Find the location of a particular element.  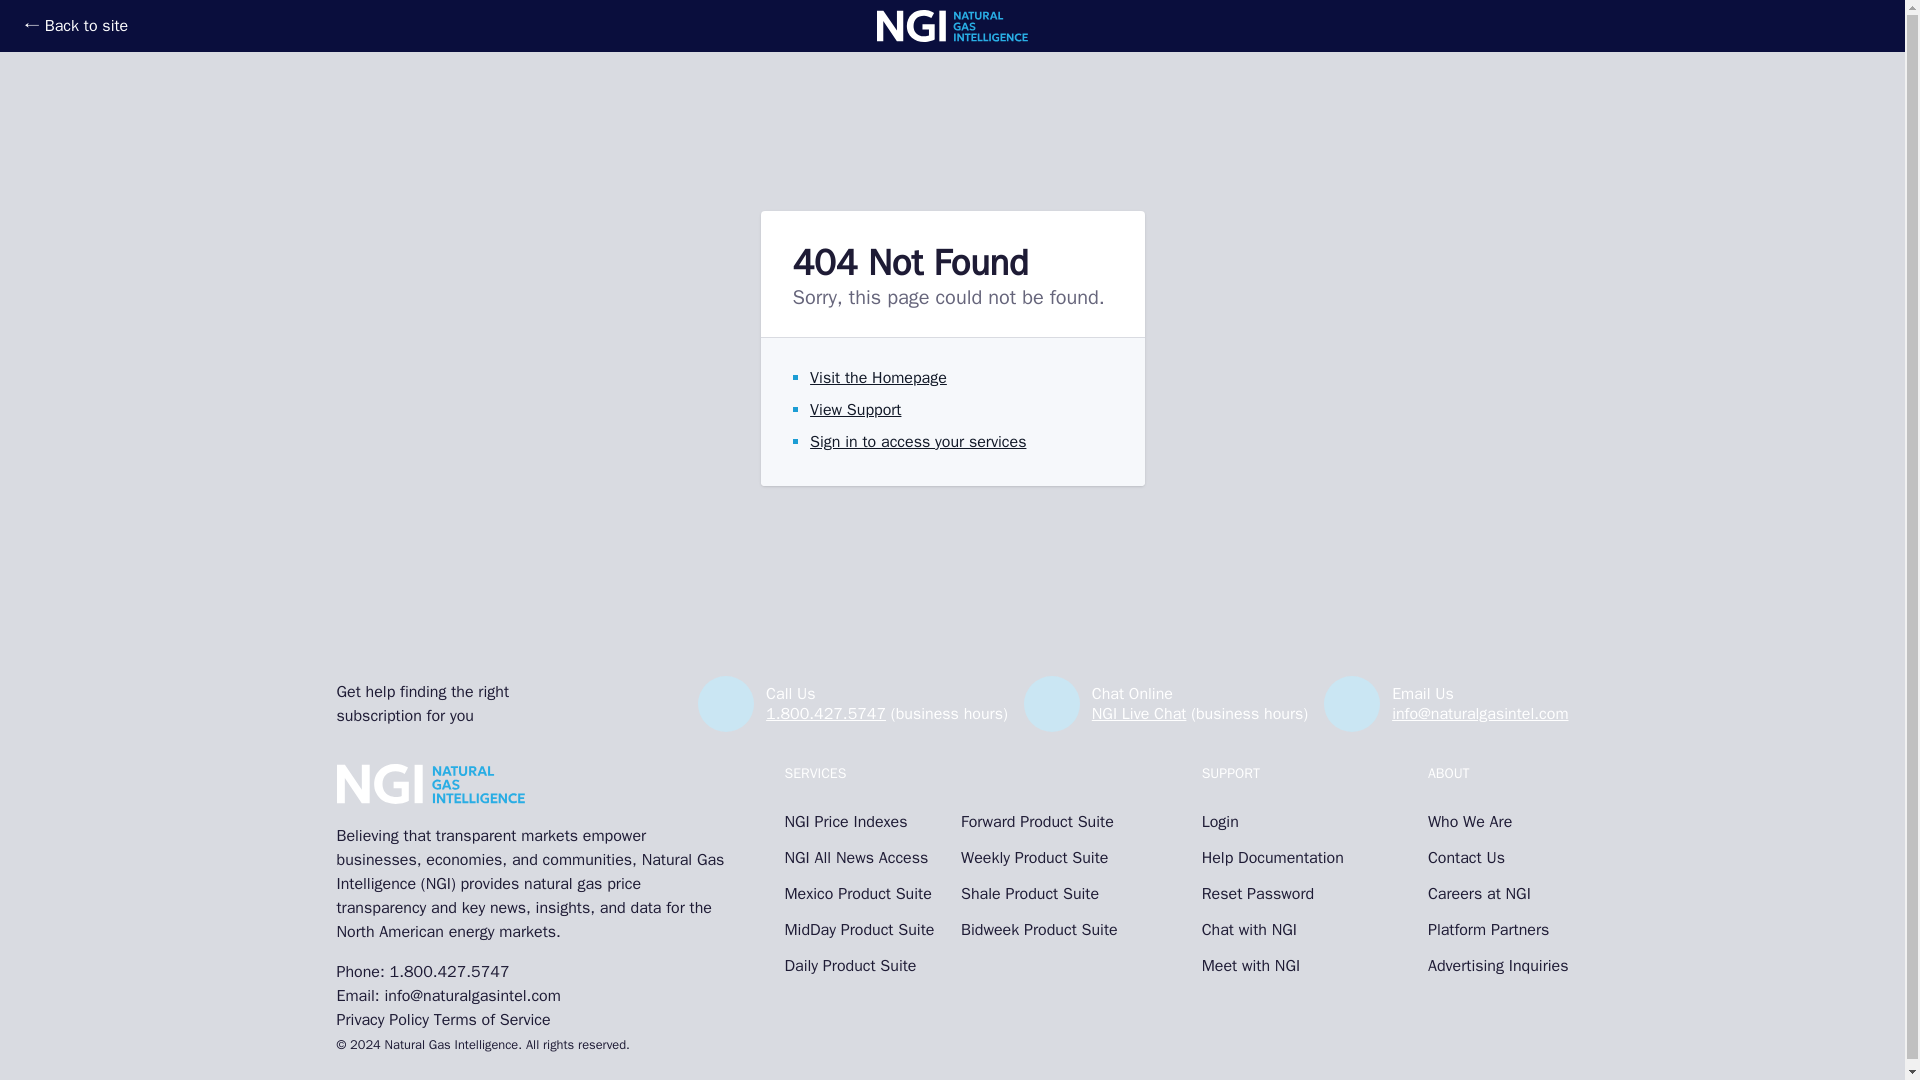

Careers at NGI is located at coordinates (1498, 894).